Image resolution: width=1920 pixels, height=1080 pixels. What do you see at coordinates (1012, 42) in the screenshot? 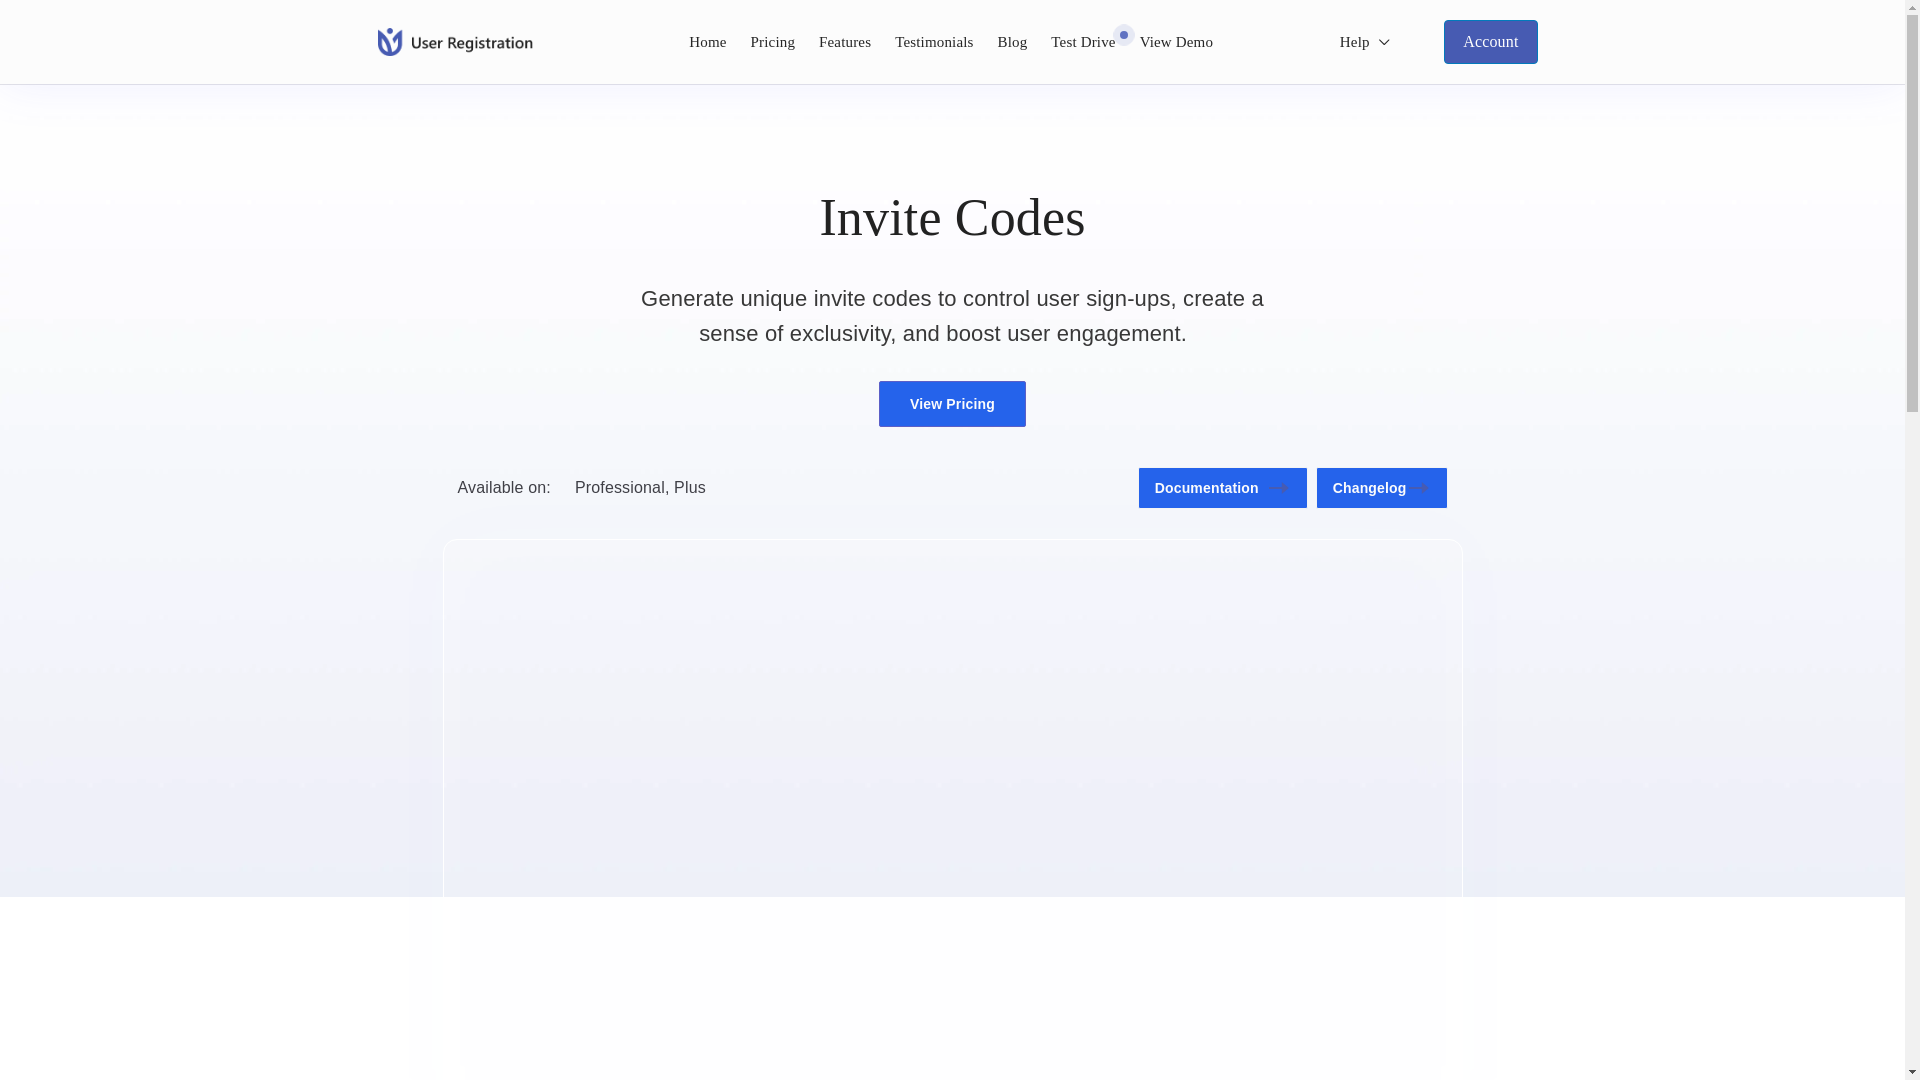
I see `Blog` at bounding box center [1012, 42].